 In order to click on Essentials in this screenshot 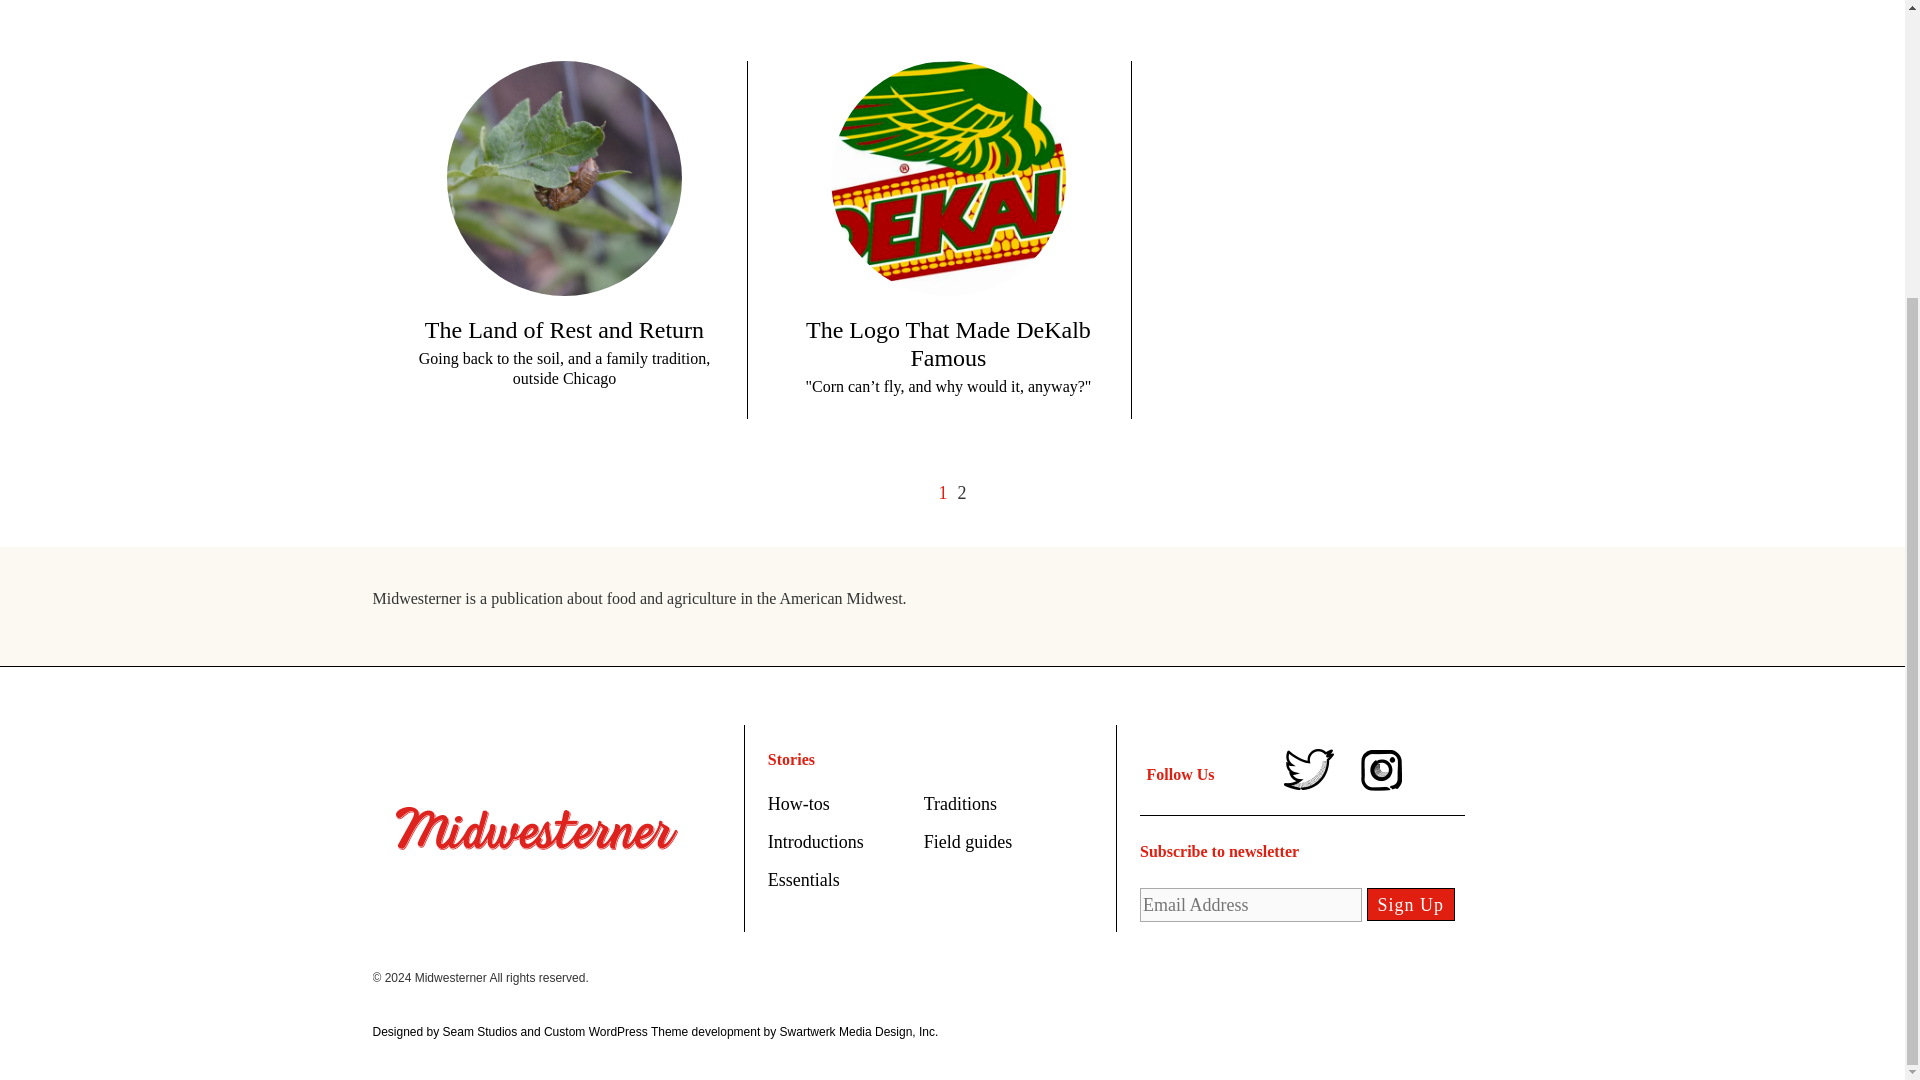, I will do `click(804, 880)`.